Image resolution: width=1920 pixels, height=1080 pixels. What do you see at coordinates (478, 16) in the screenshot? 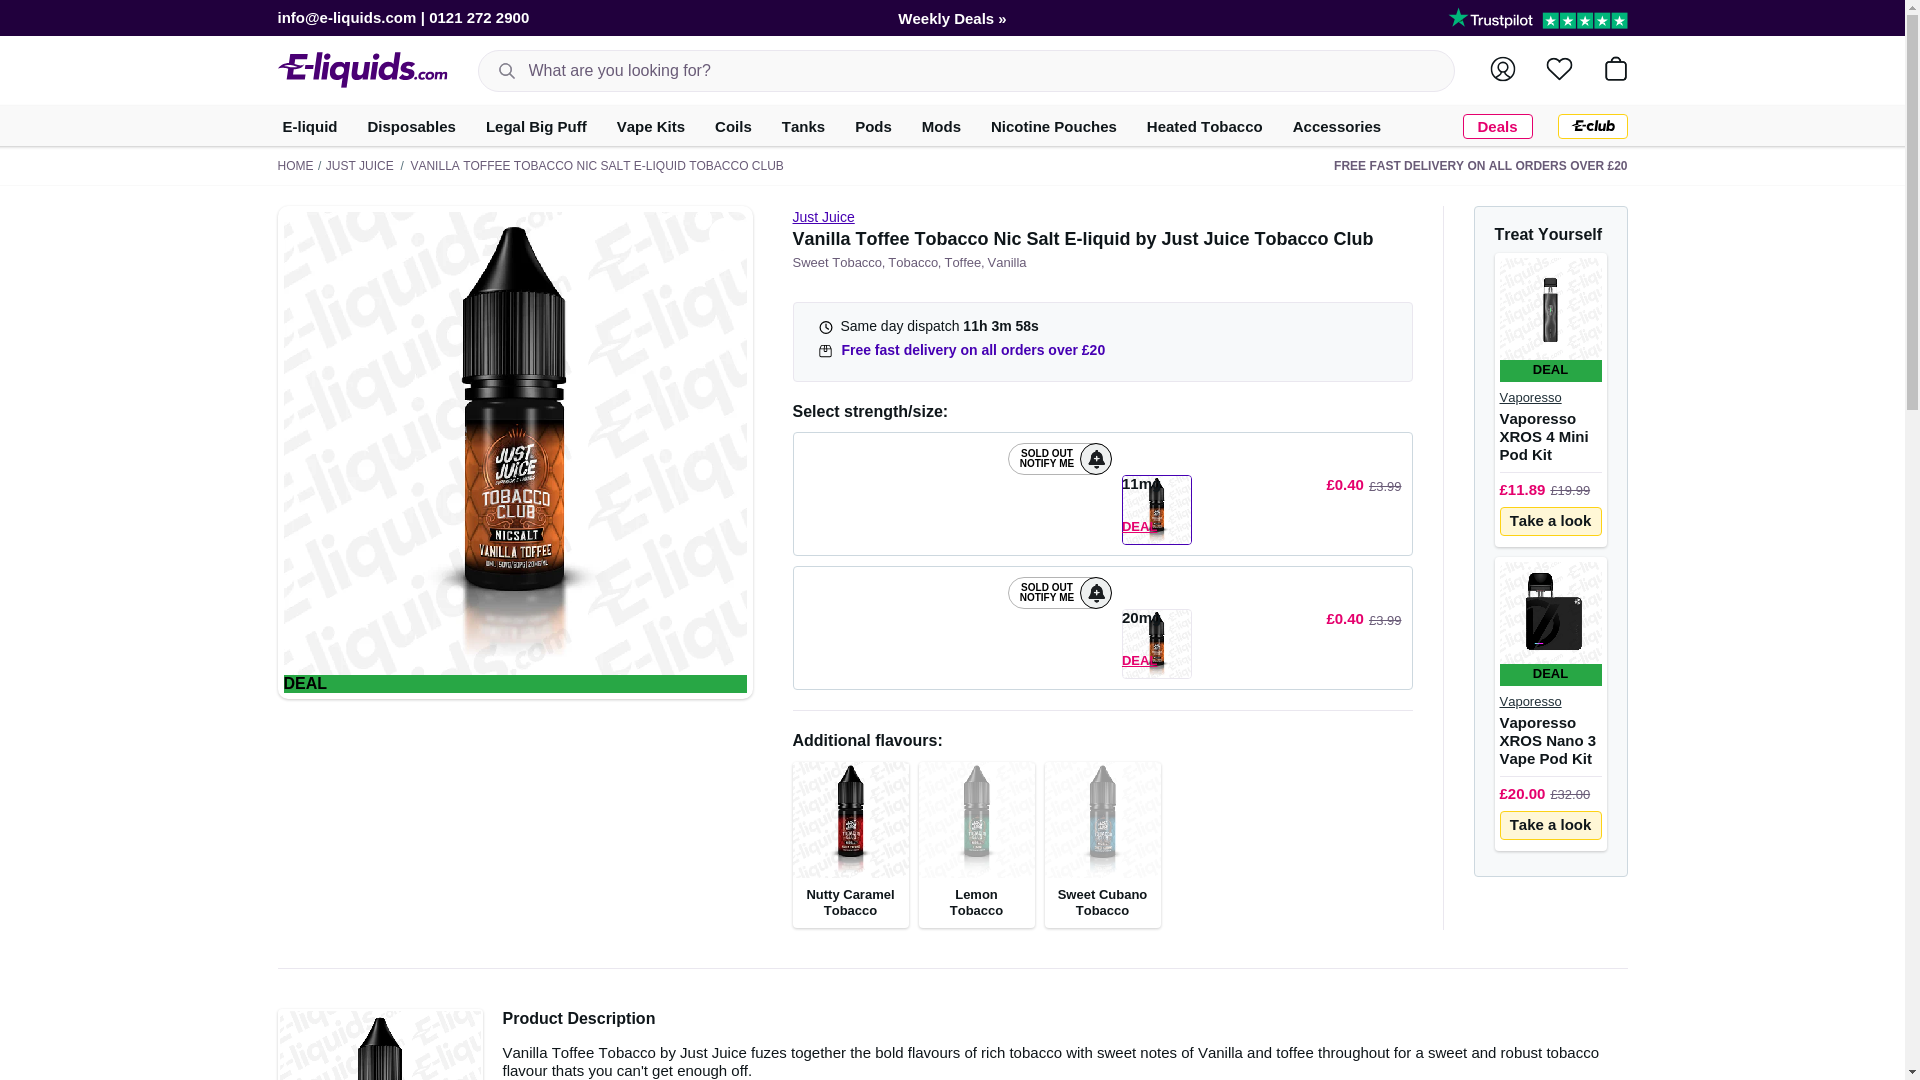
I see `0121 272 2900` at bounding box center [478, 16].